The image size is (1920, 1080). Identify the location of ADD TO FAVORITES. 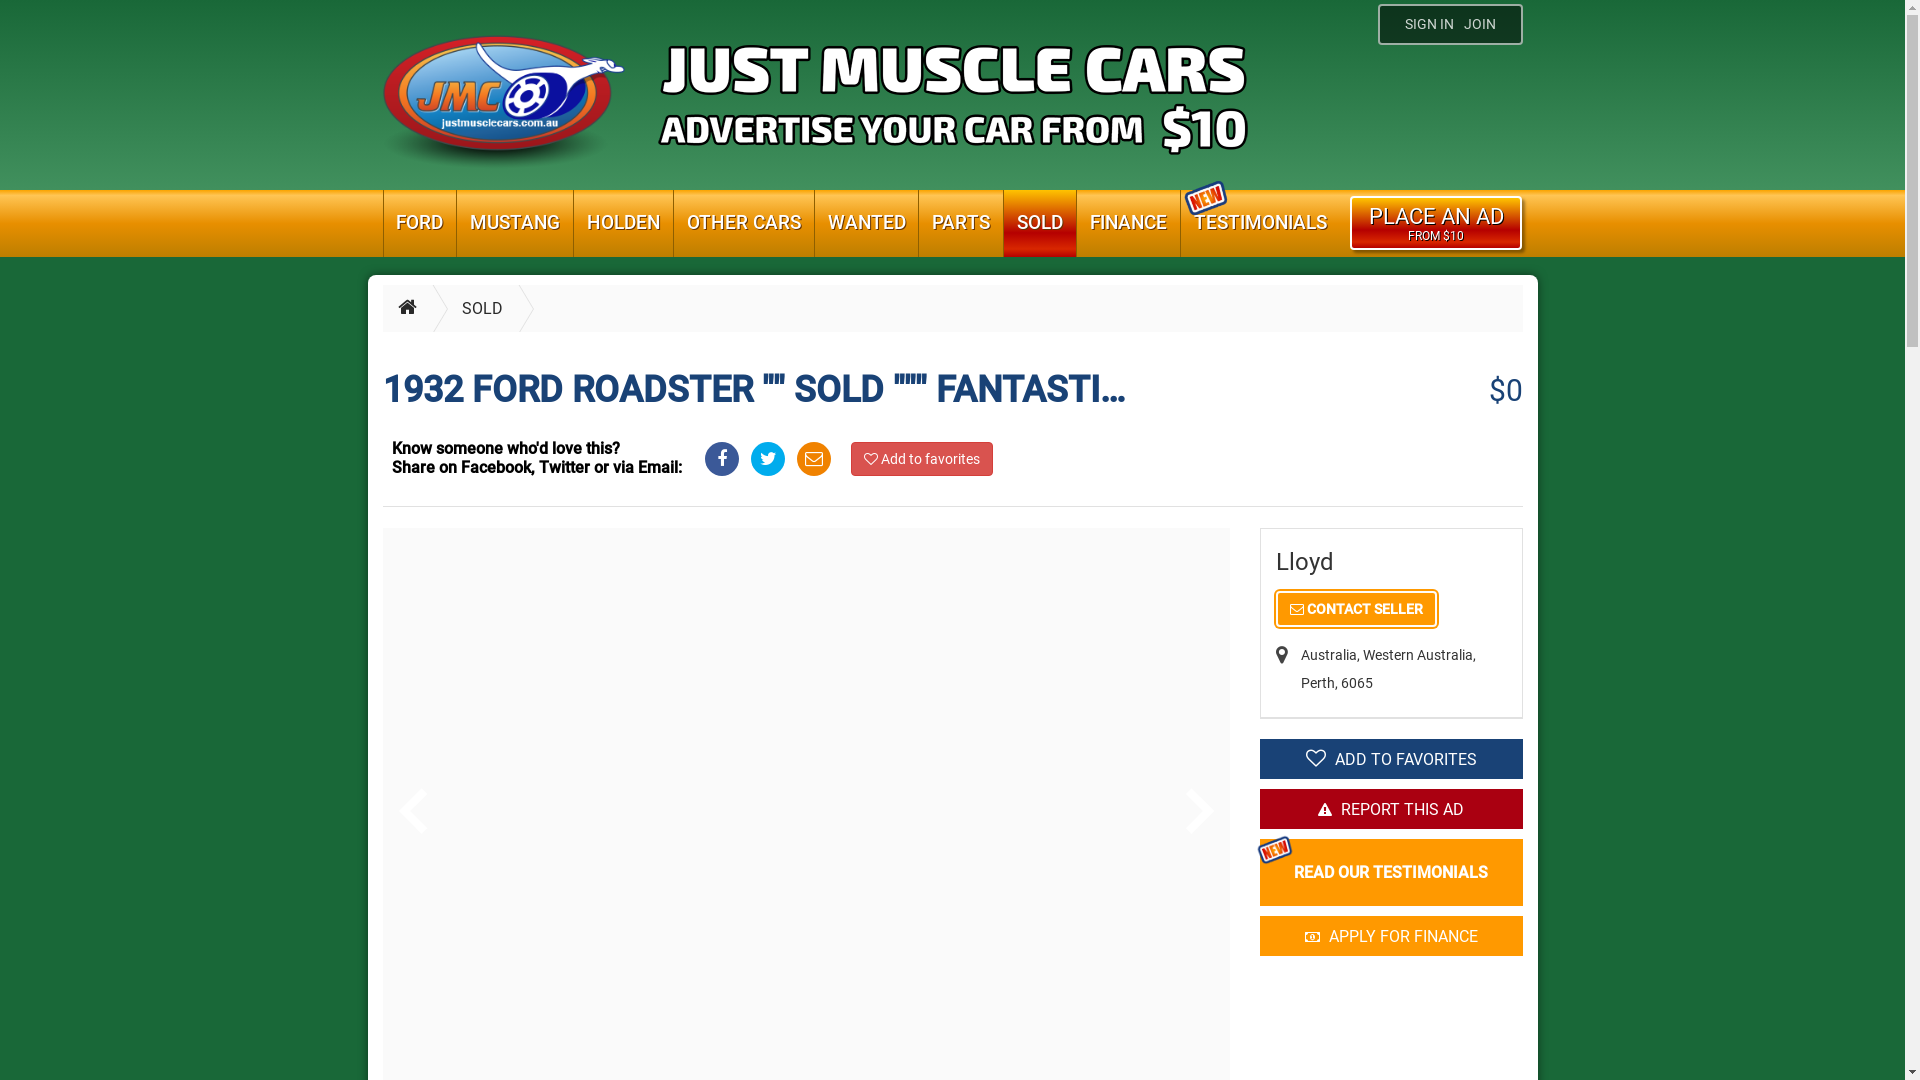
(1392, 759).